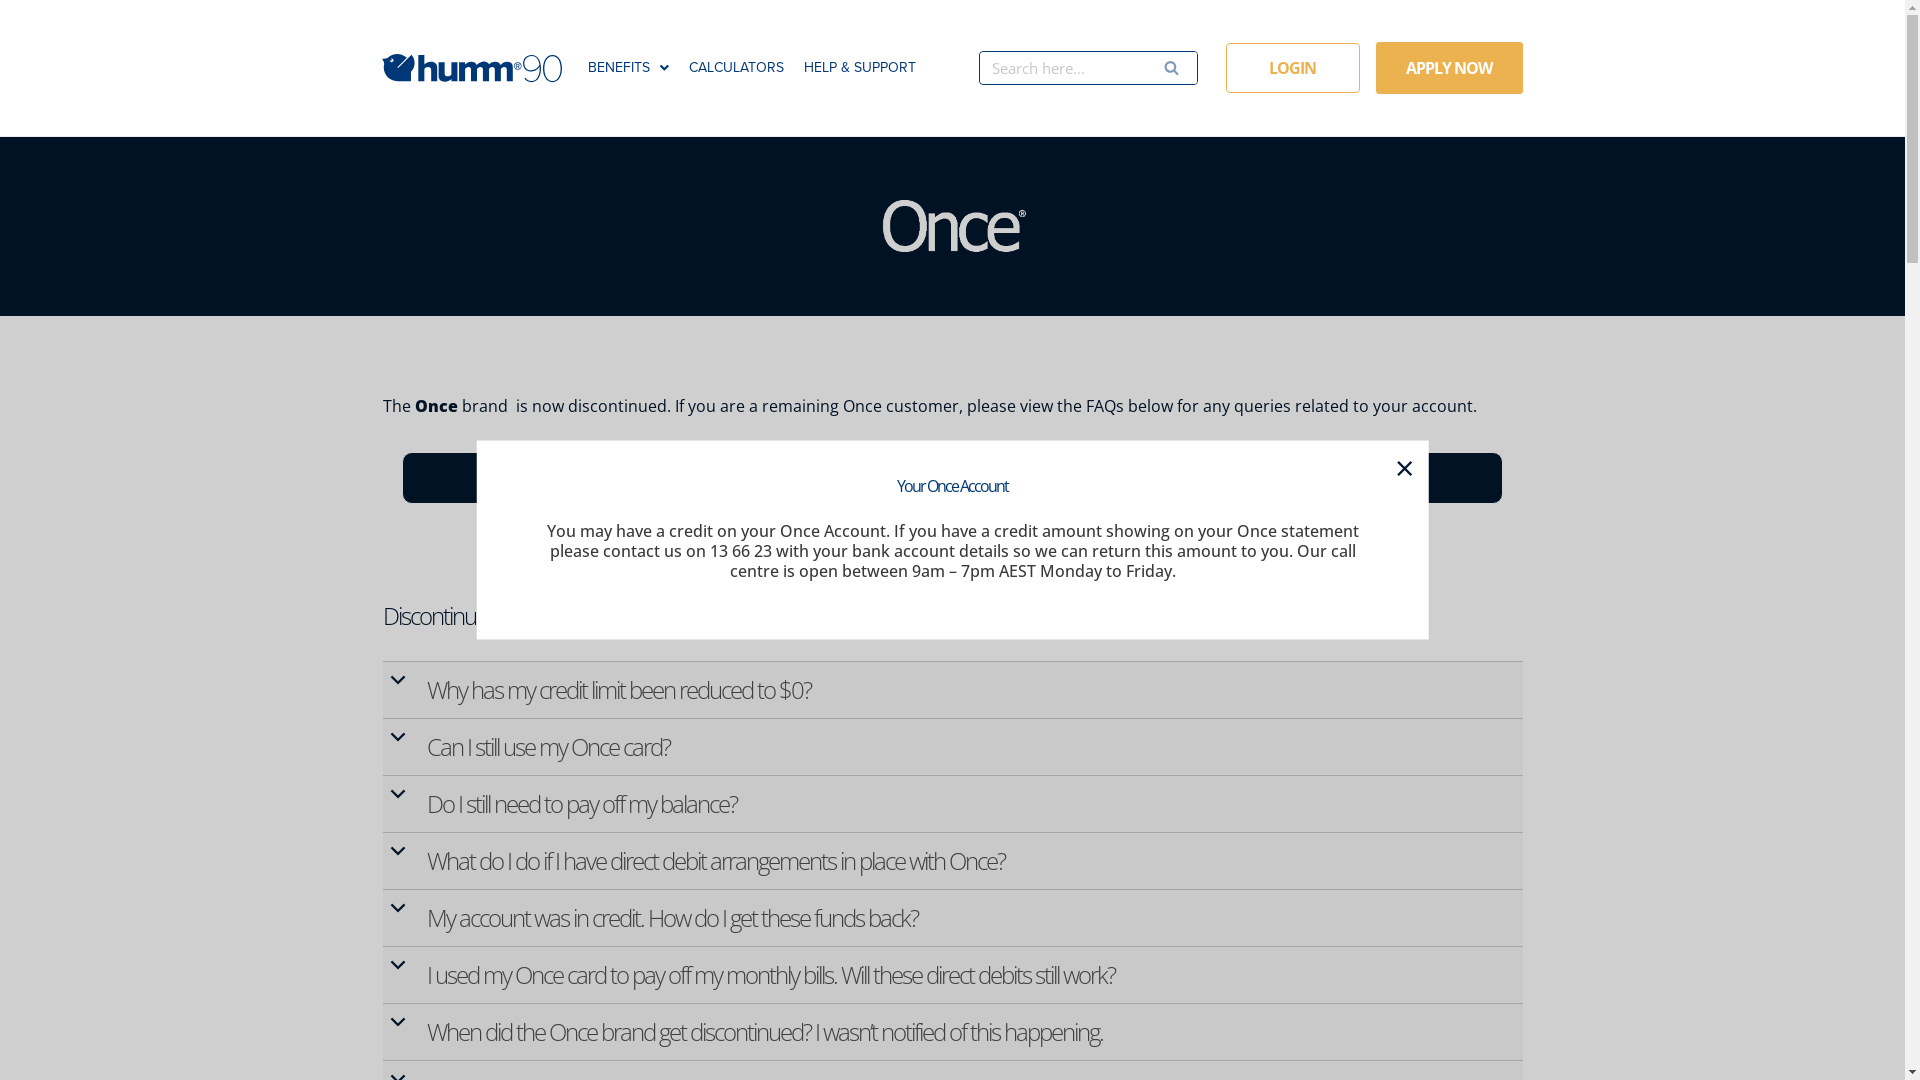 The height and width of the screenshot is (1080, 1920). What do you see at coordinates (1450, 68) in the screenshot?
I see `APPLY NOW` at bounding box center [1450, 68].